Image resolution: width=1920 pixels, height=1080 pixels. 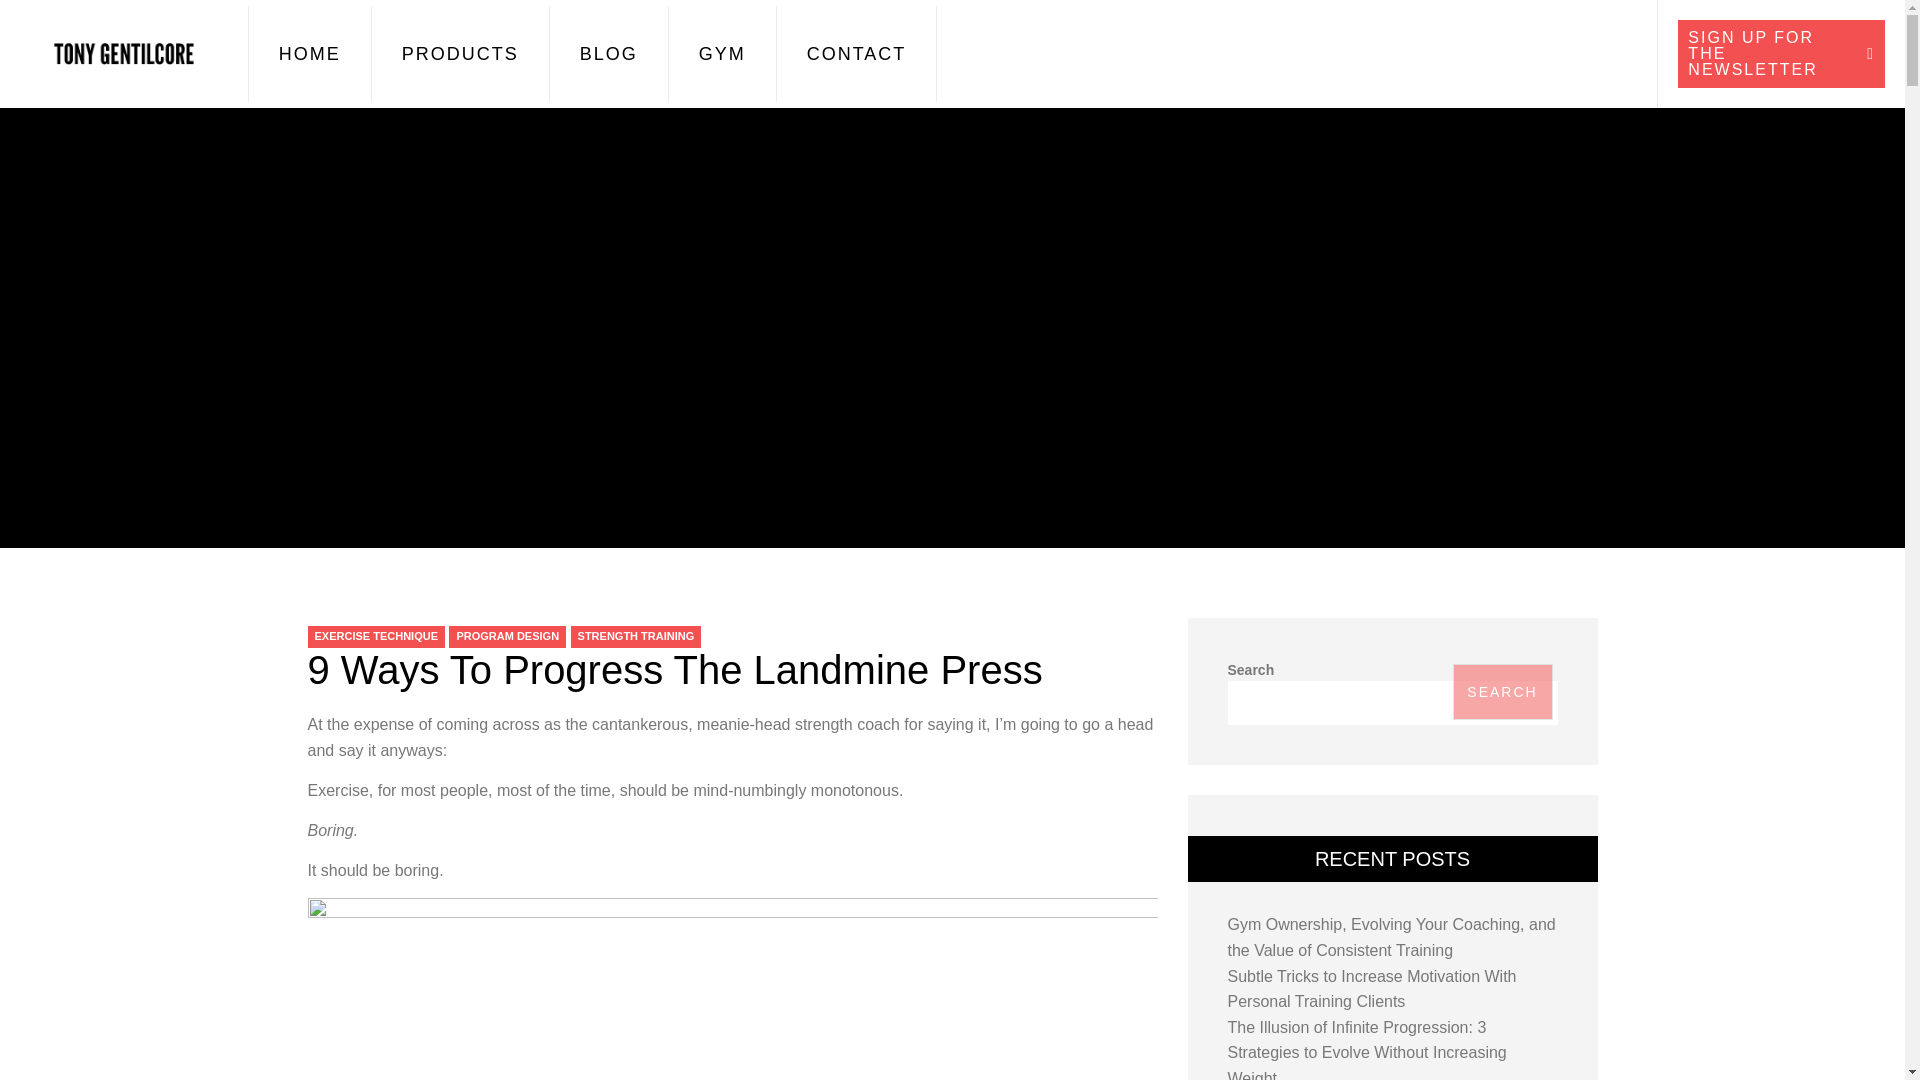 I want to click on PROGRAM DESIGN, so click(x=508, y=637).